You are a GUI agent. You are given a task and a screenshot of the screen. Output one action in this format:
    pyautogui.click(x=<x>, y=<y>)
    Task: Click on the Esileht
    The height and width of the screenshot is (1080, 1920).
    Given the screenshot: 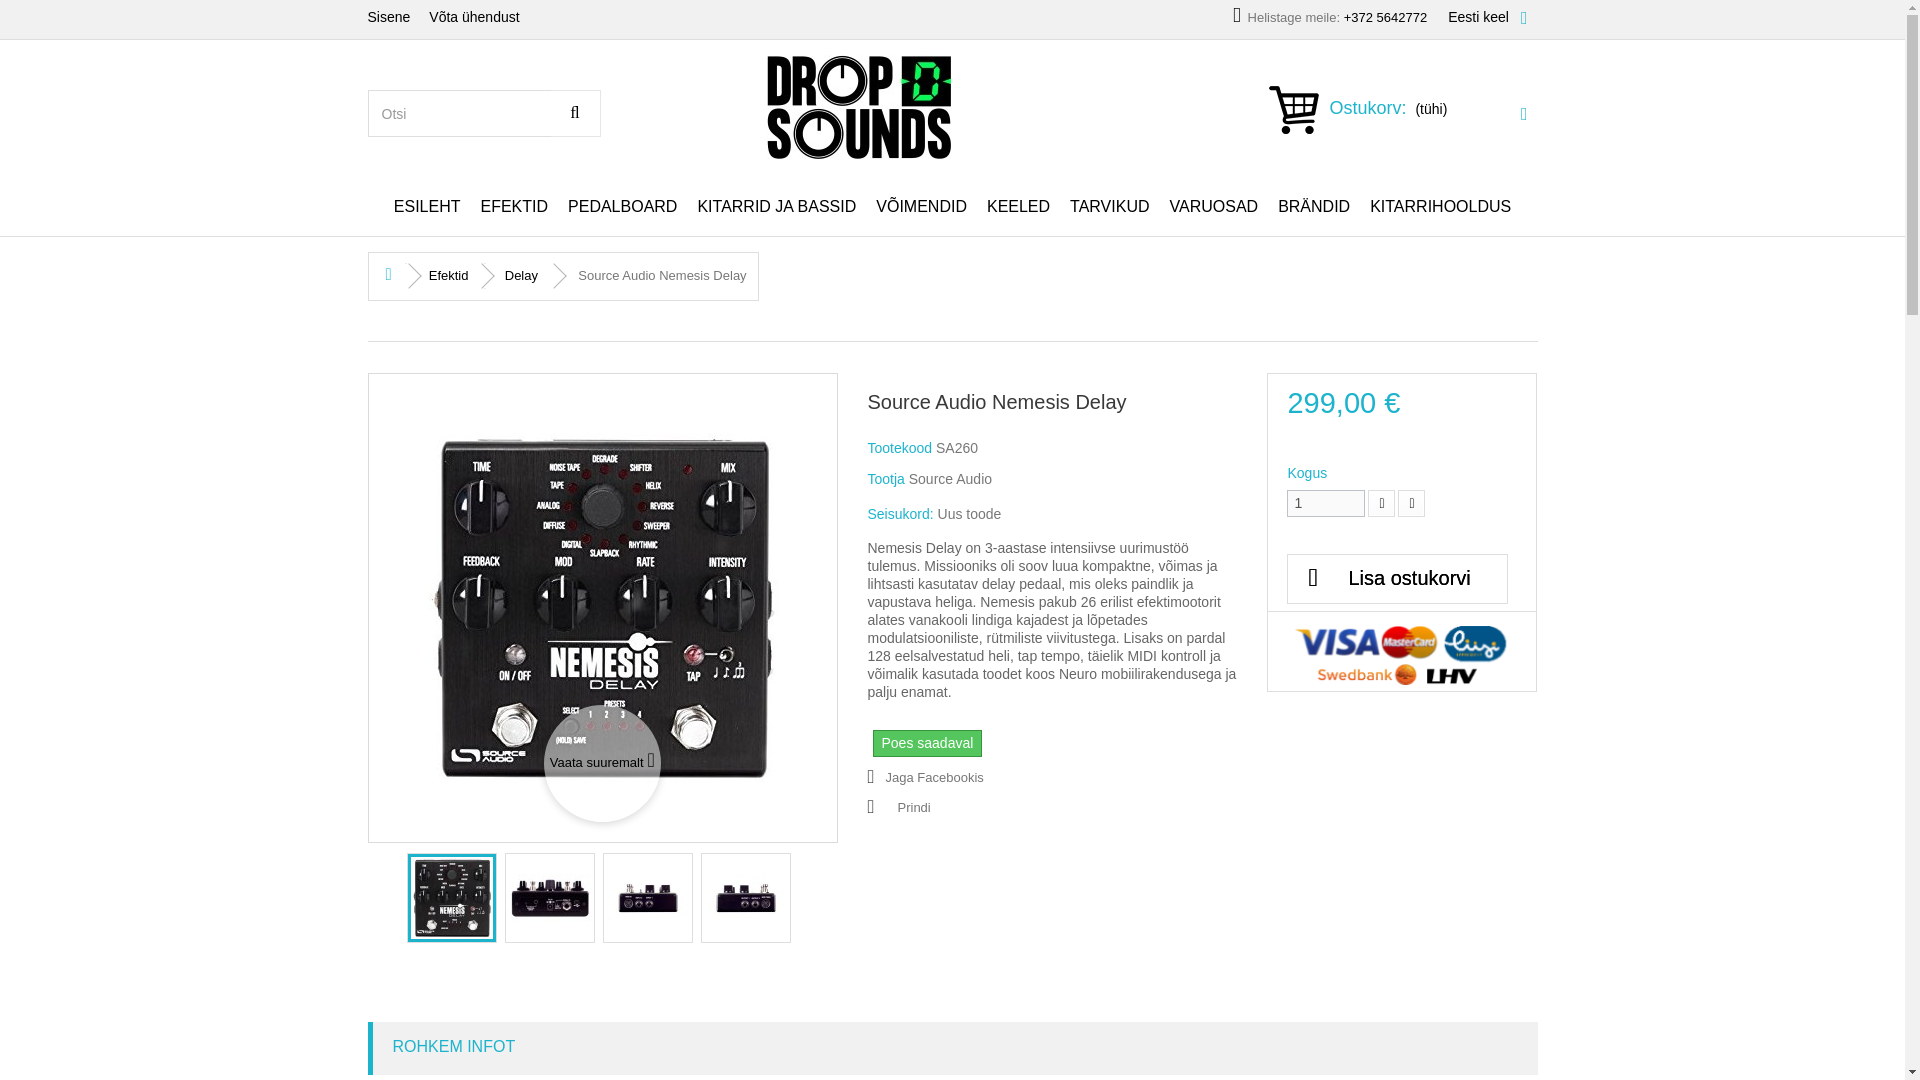 What is the action you would take?
    pyautogui.click(x=427, y=207)
    